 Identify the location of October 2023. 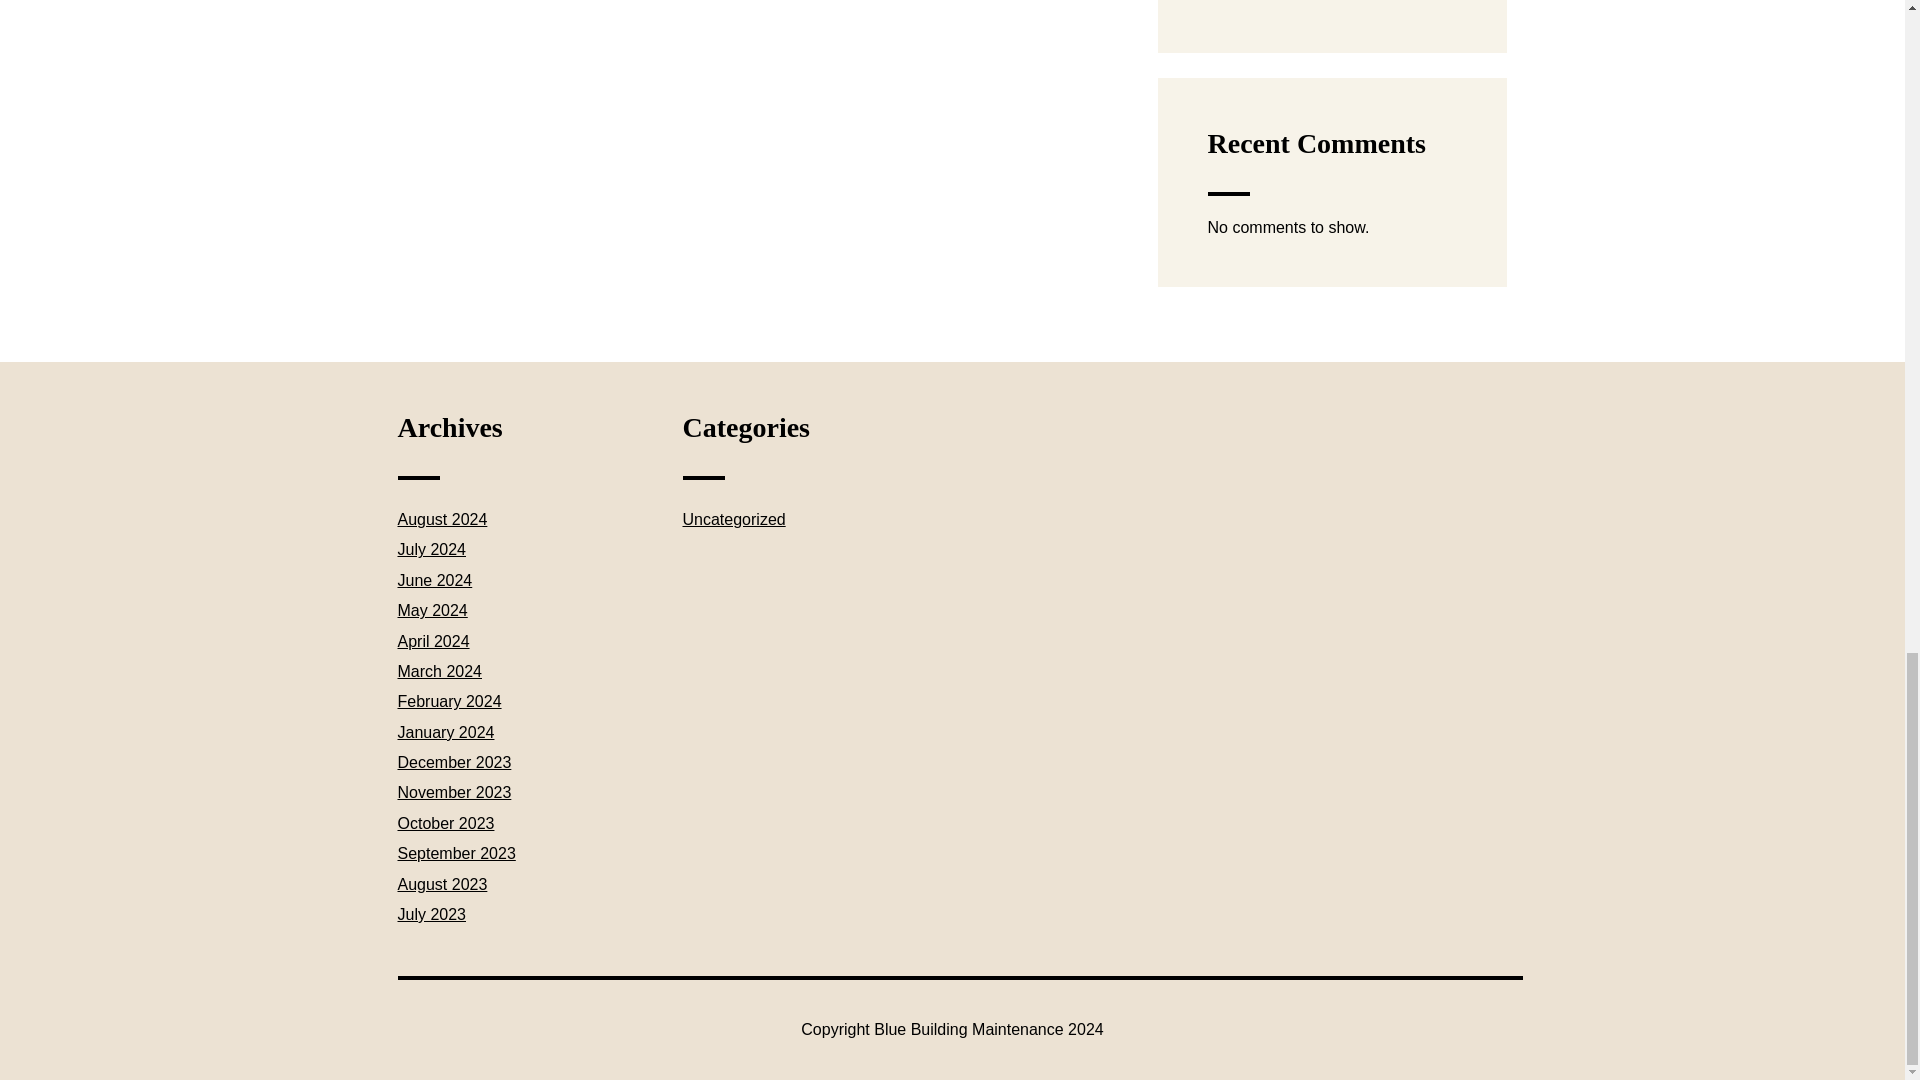
(446, 823).